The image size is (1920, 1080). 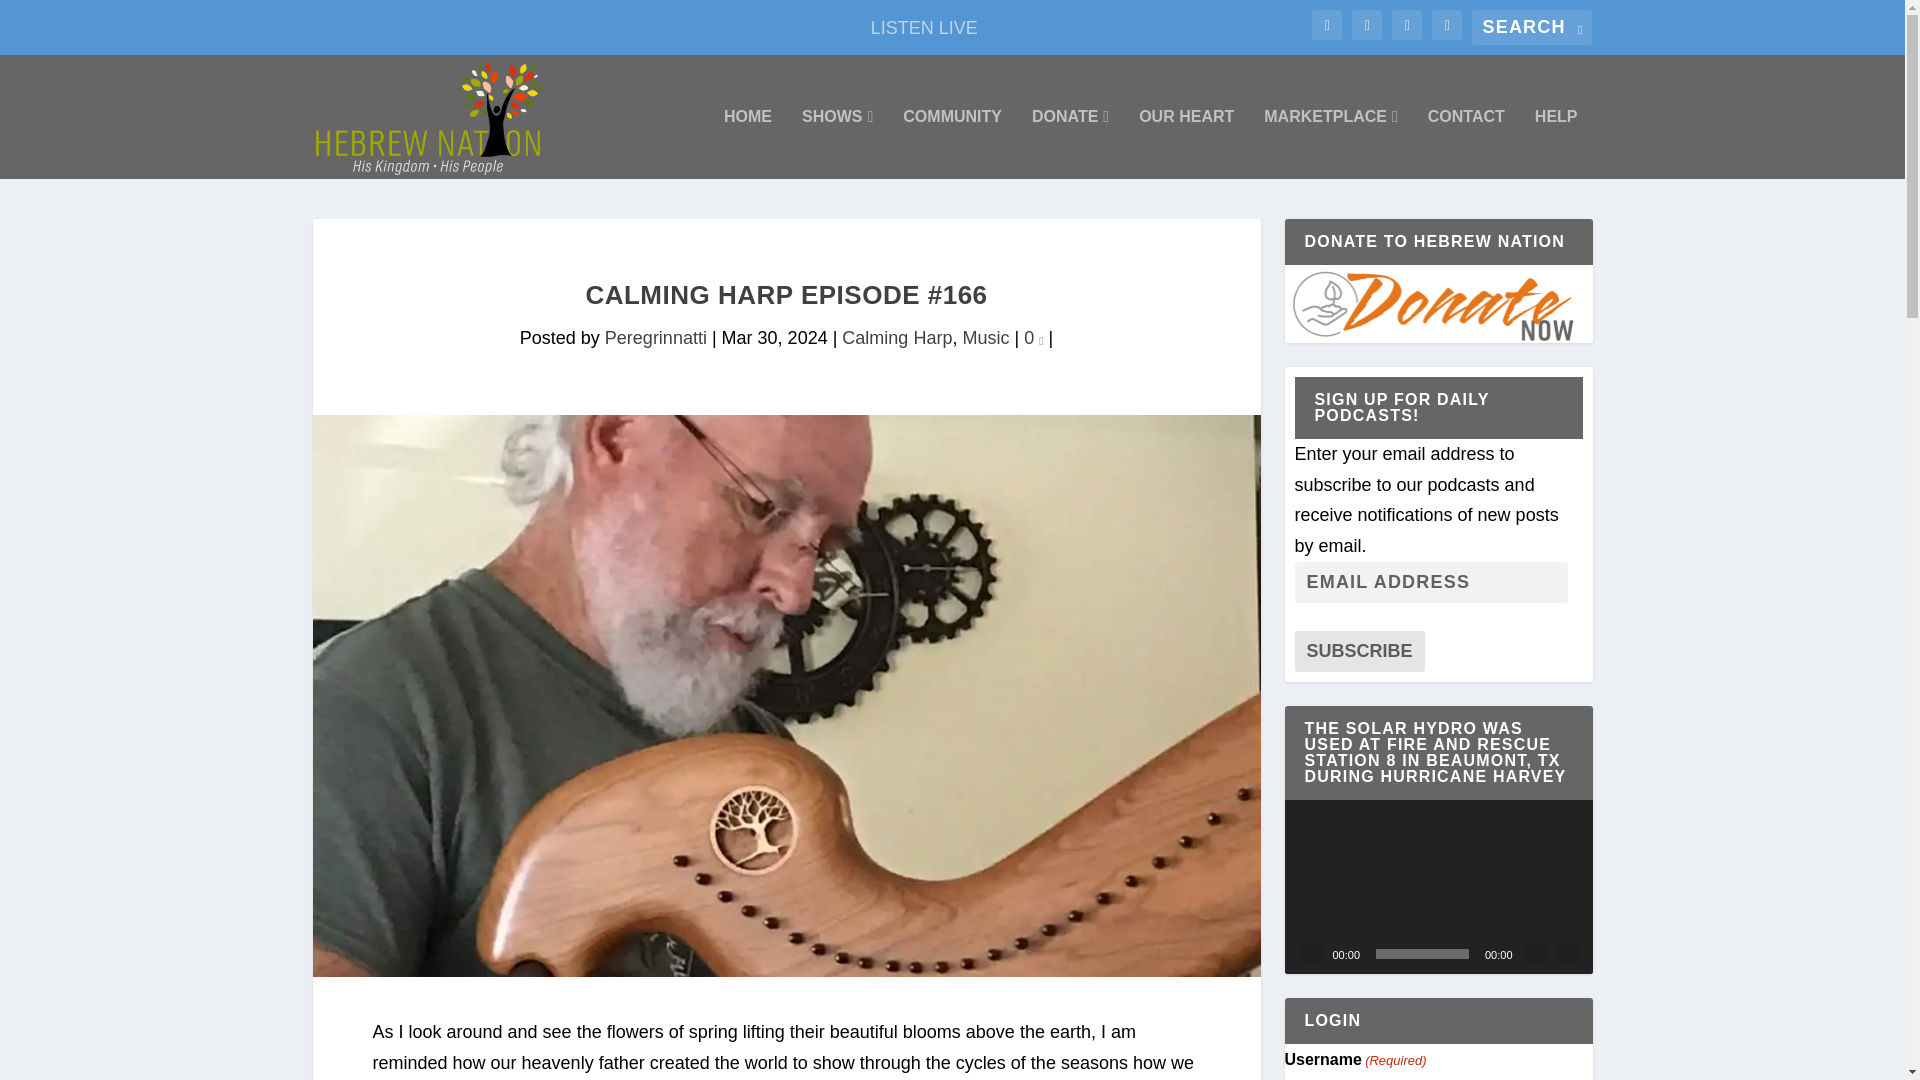 What do you see at coordinates (1070, 144) in the screenshot?
I see `DONATE` at bounding box center [1070, 144].